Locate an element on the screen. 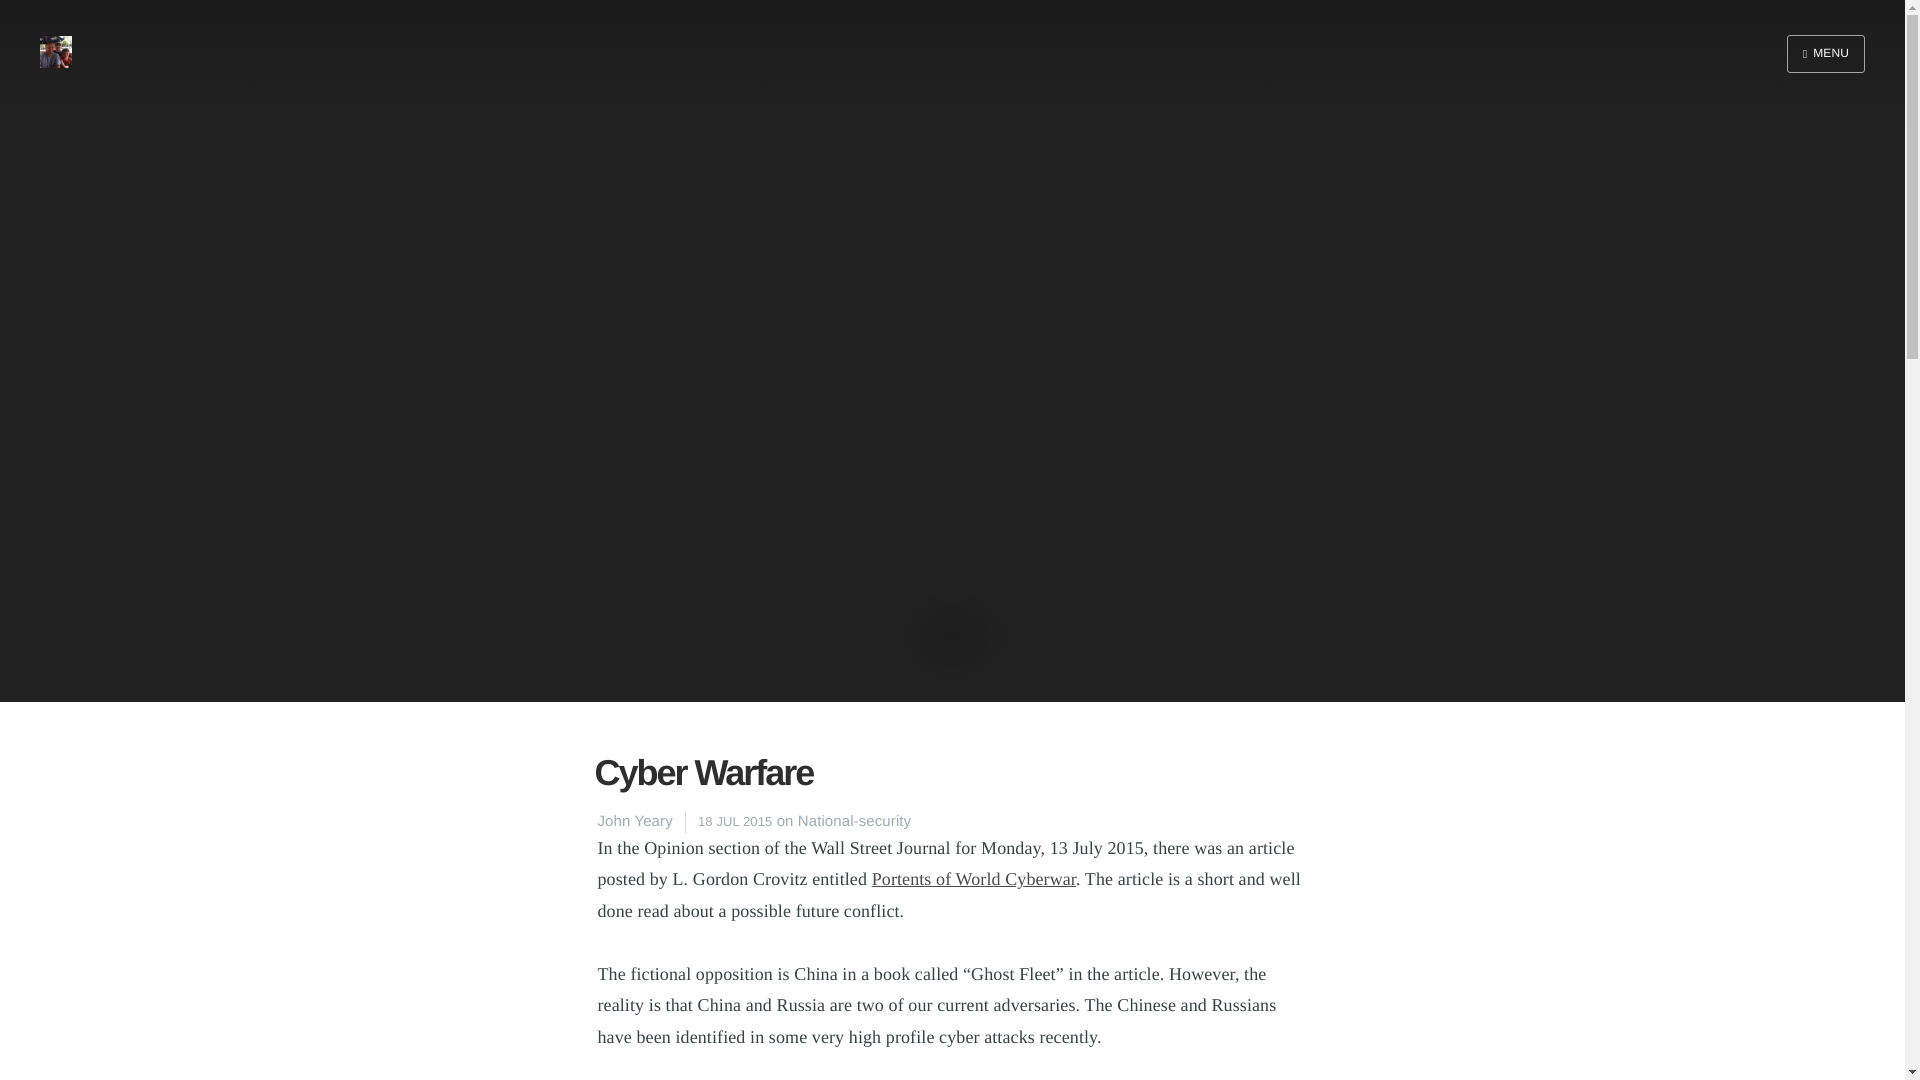 The height and width of the screenshot is (1080, 1920). Portents of World Cyberwar is located at coordinates (973, 878).